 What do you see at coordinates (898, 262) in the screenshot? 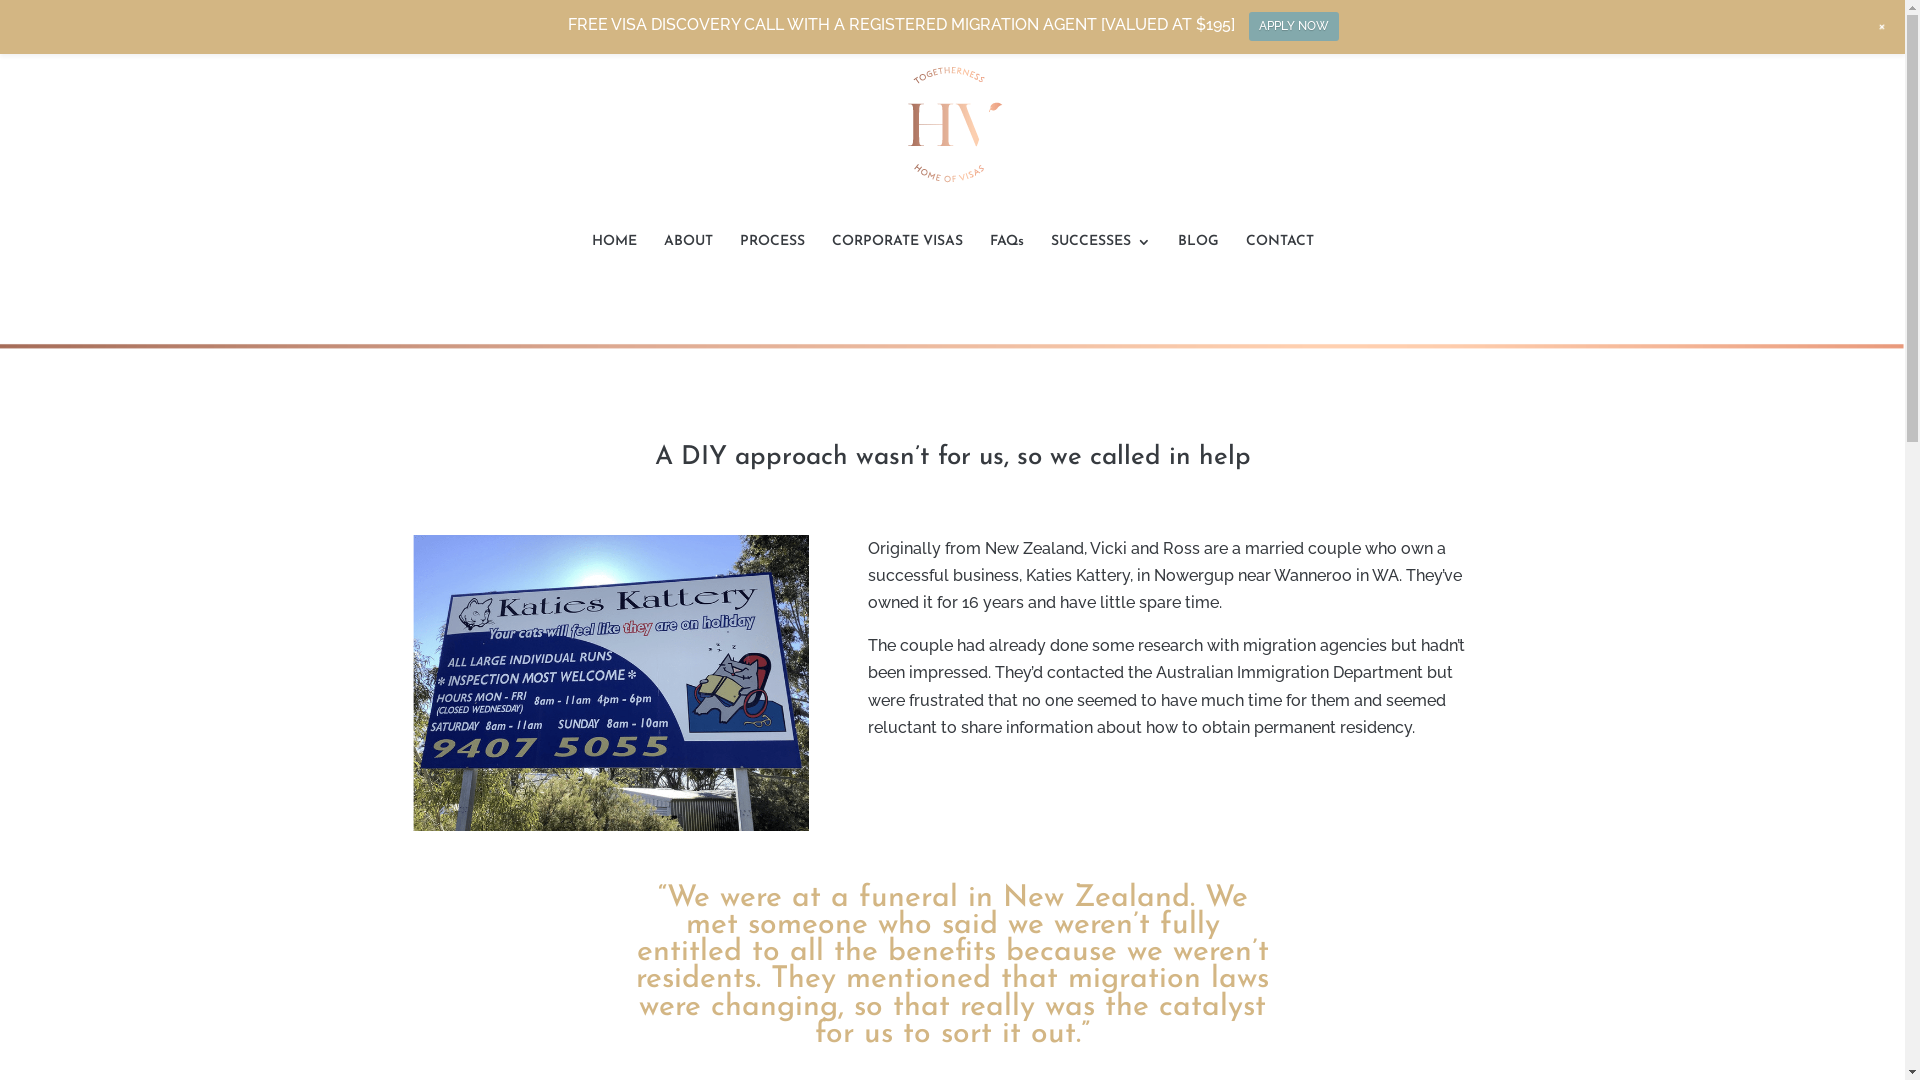
I see `CORPORATE VISAS` at bounding box center [898, 262].